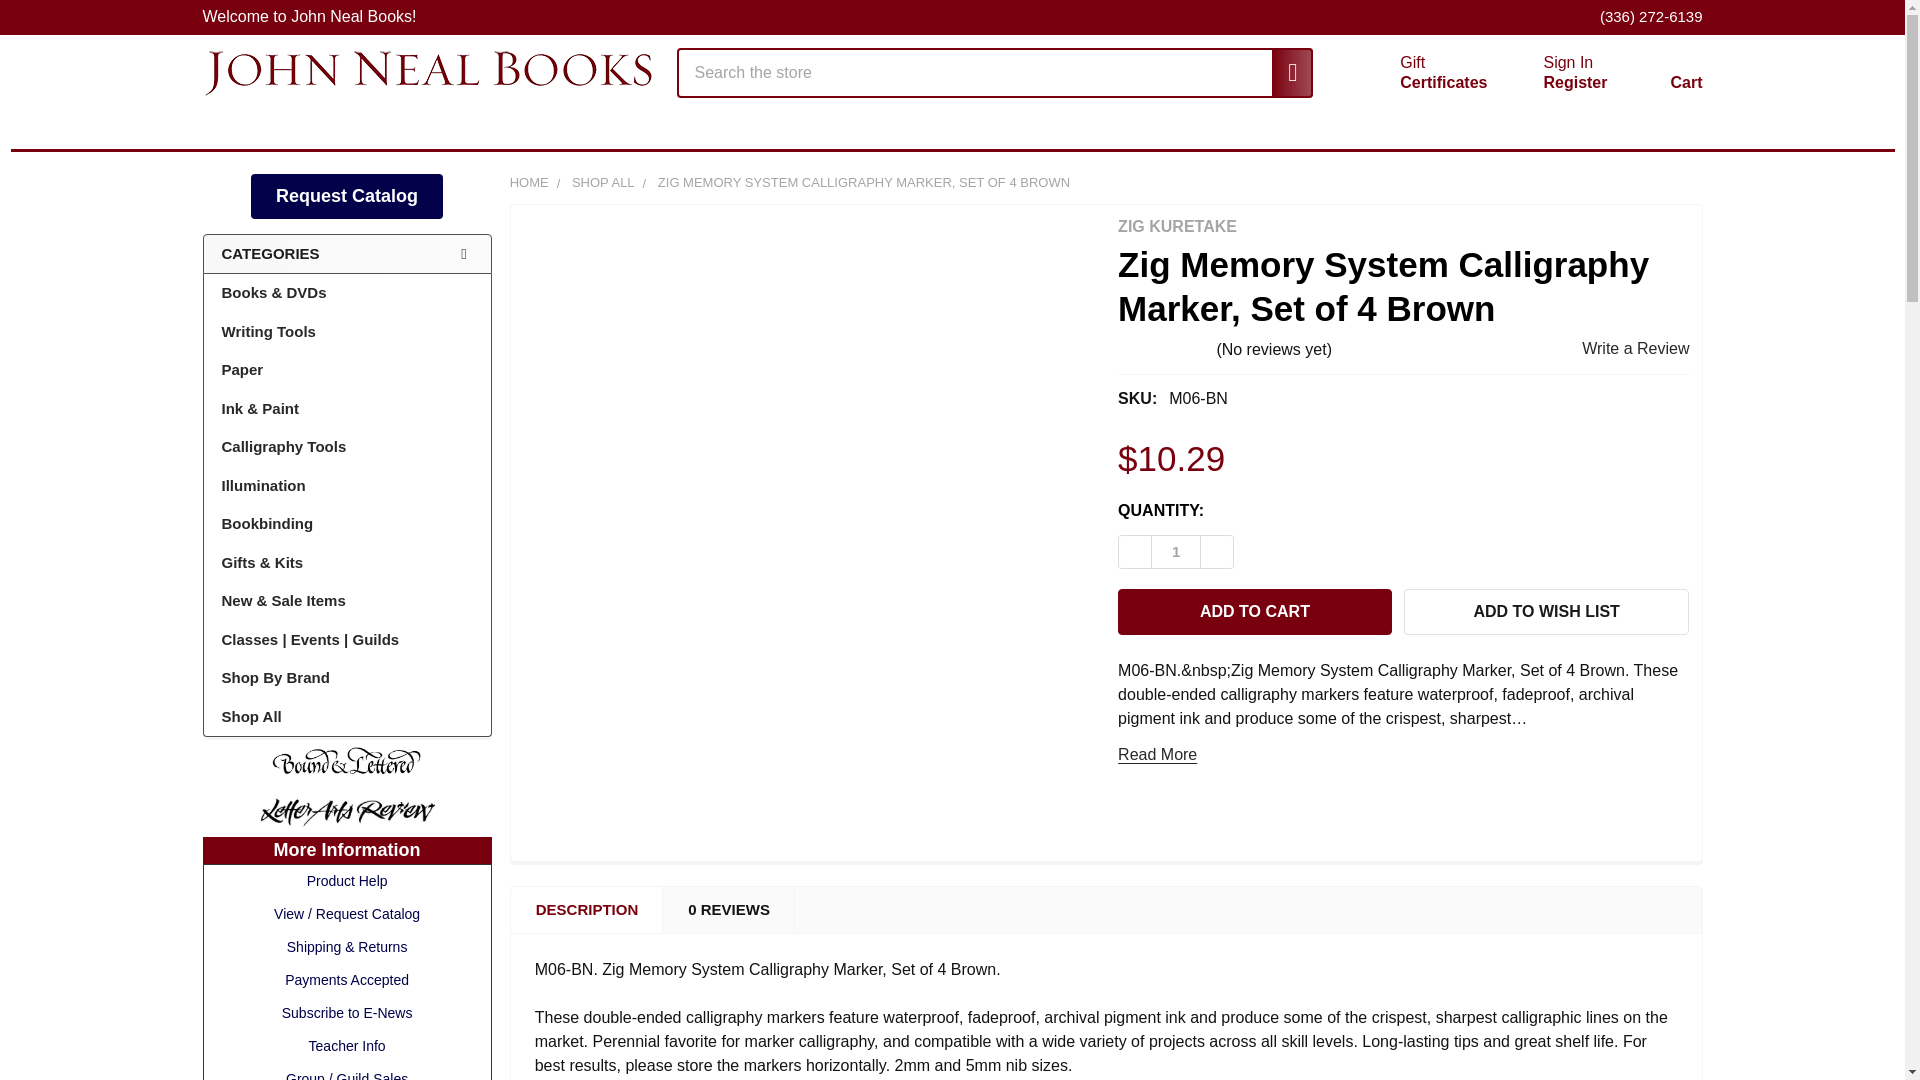 This screenshot has height=1080, width=1920. I want to click on 1, so click(426, 72).